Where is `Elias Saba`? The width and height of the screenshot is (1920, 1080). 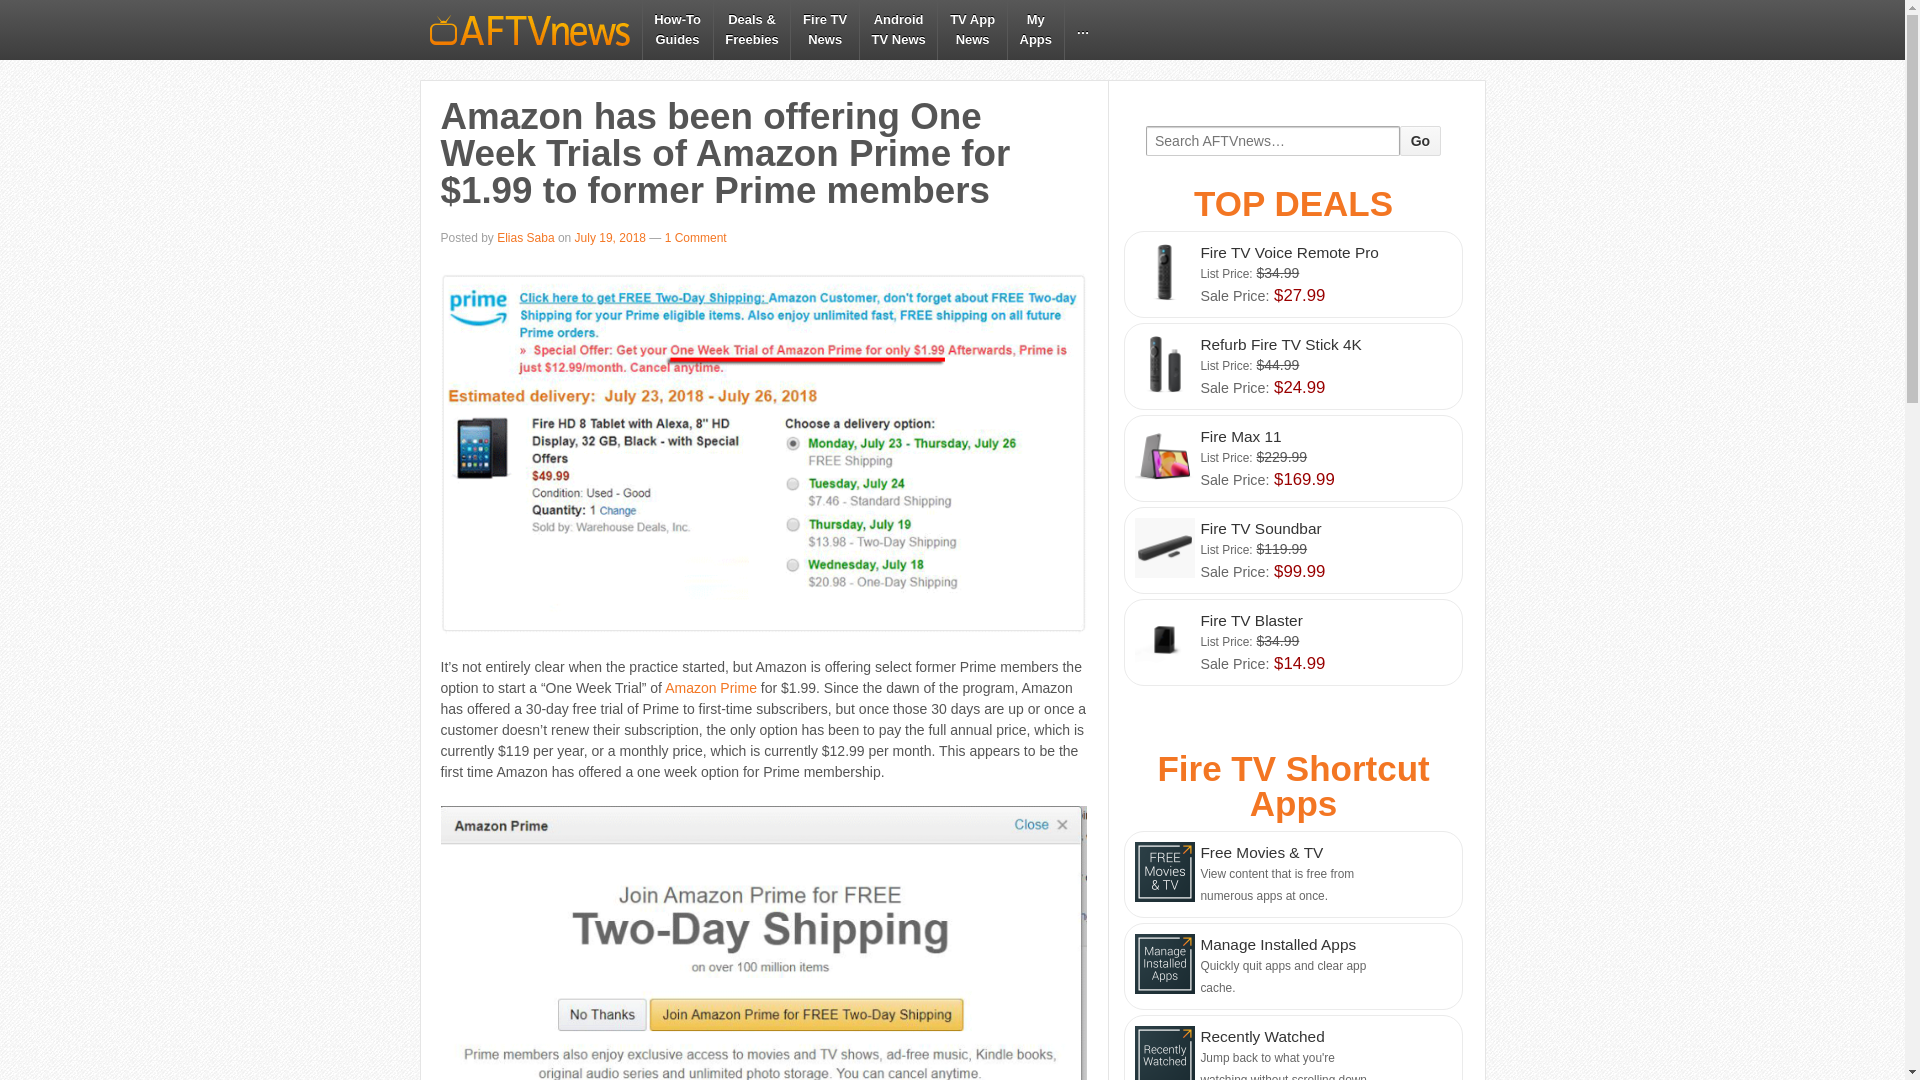 Elias Saba is located at coordinates (1420, 140).